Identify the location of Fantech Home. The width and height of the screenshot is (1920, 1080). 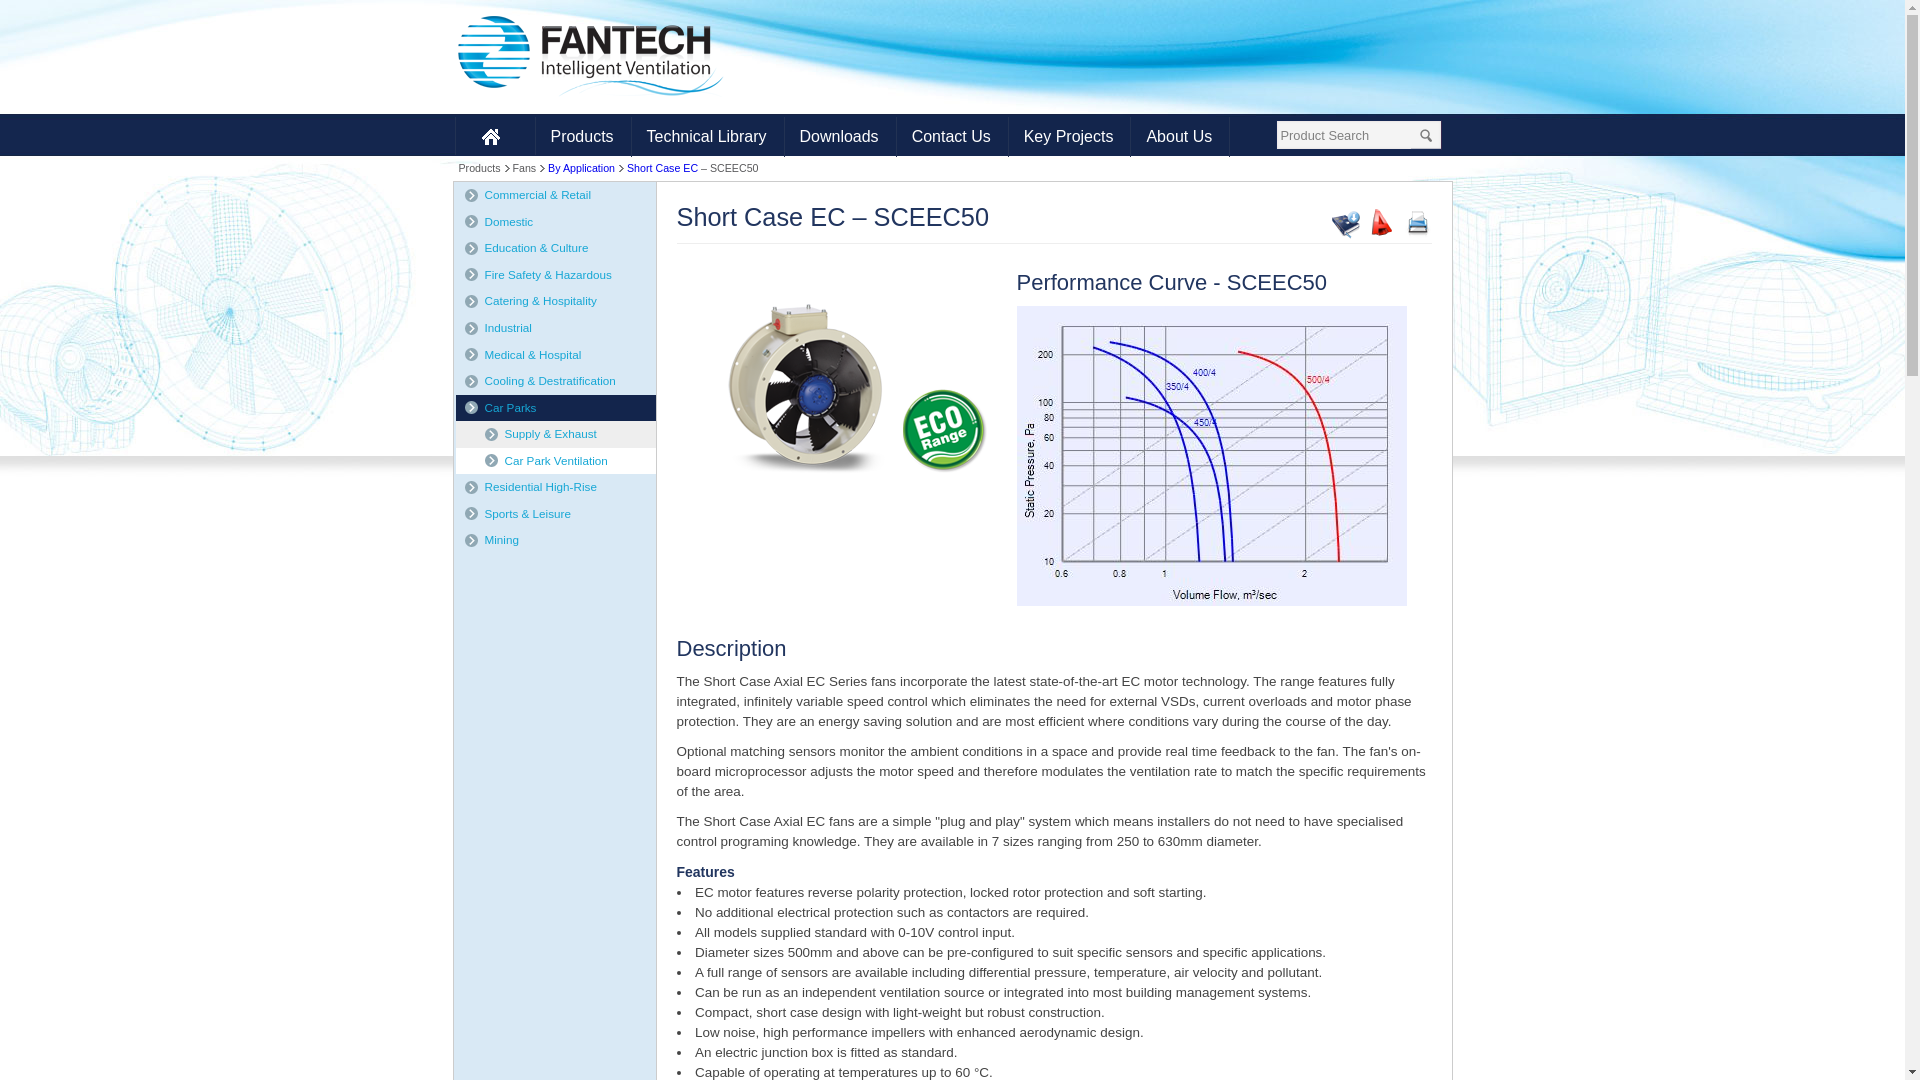
(496, 136).